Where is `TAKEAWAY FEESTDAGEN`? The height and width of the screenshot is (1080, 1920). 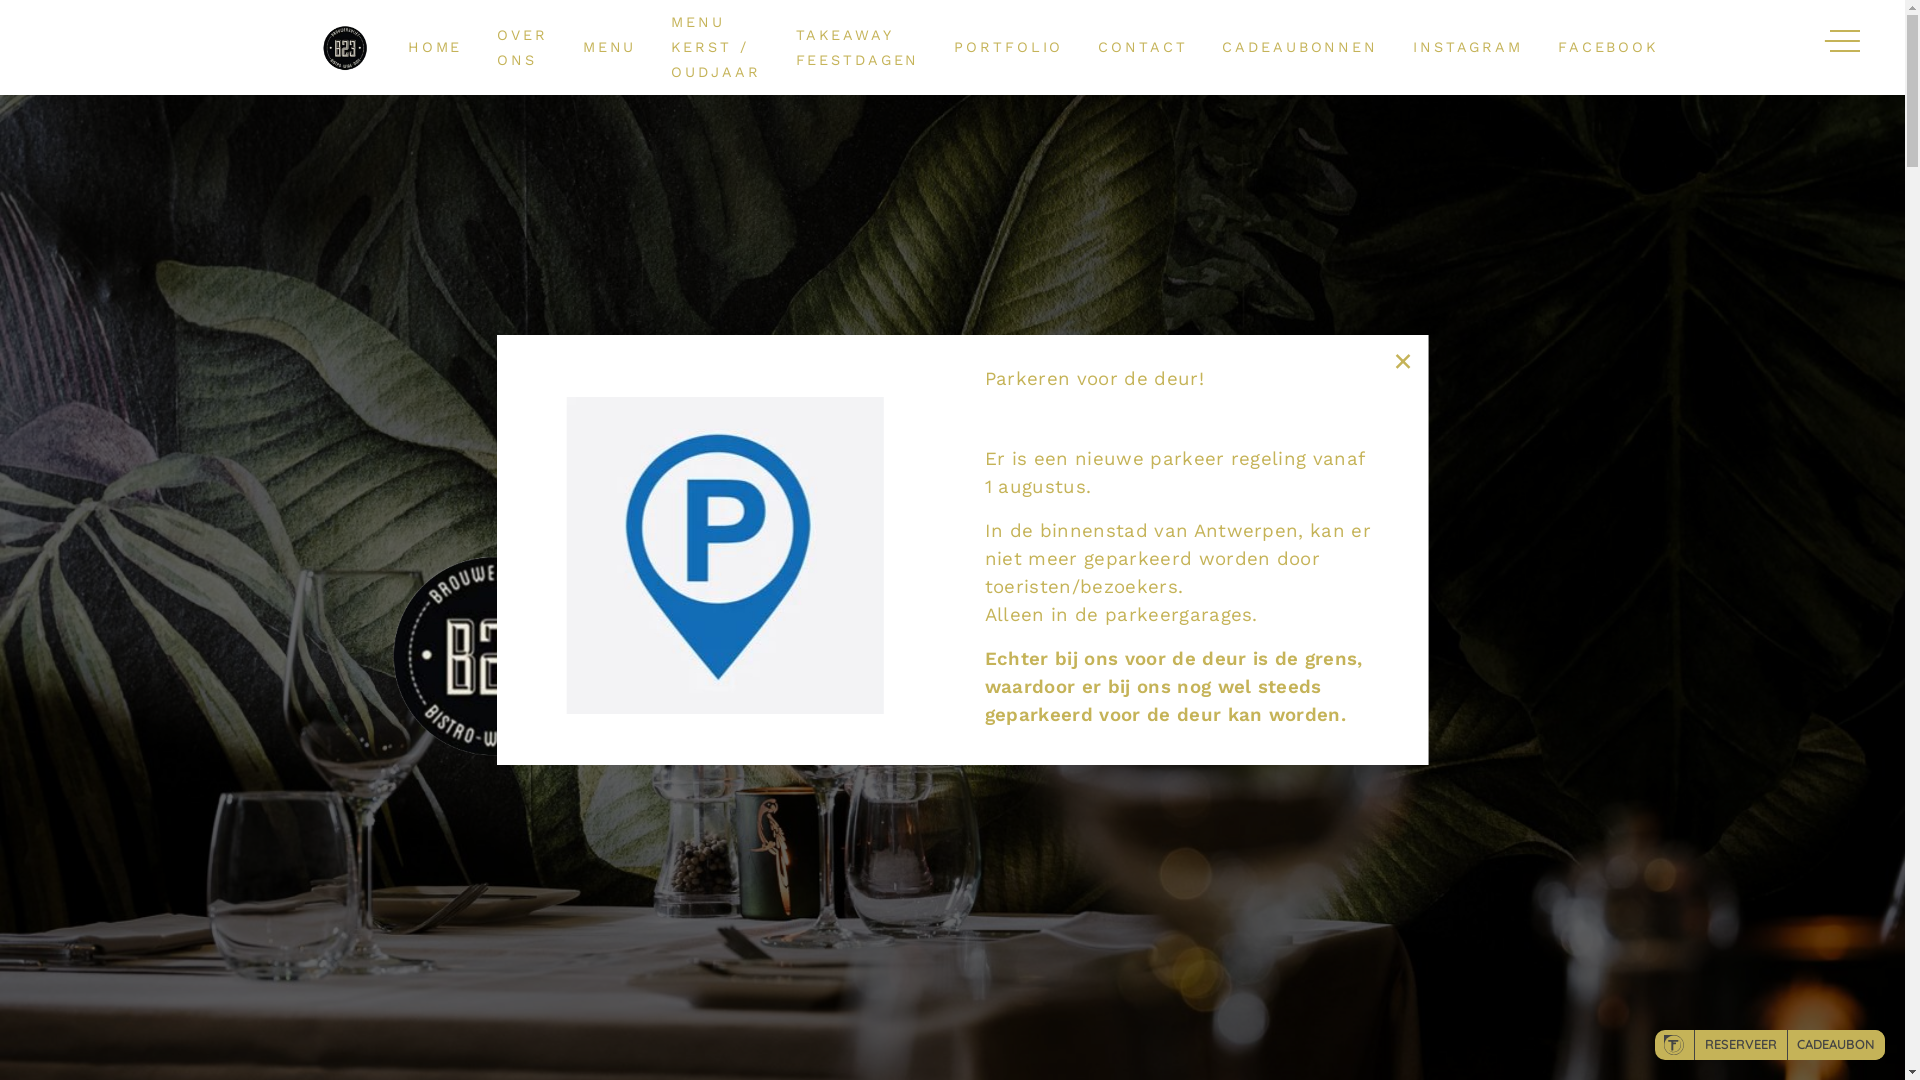
TAKEAWAY FEESTDAGEN is located at coordinates (858, 47).